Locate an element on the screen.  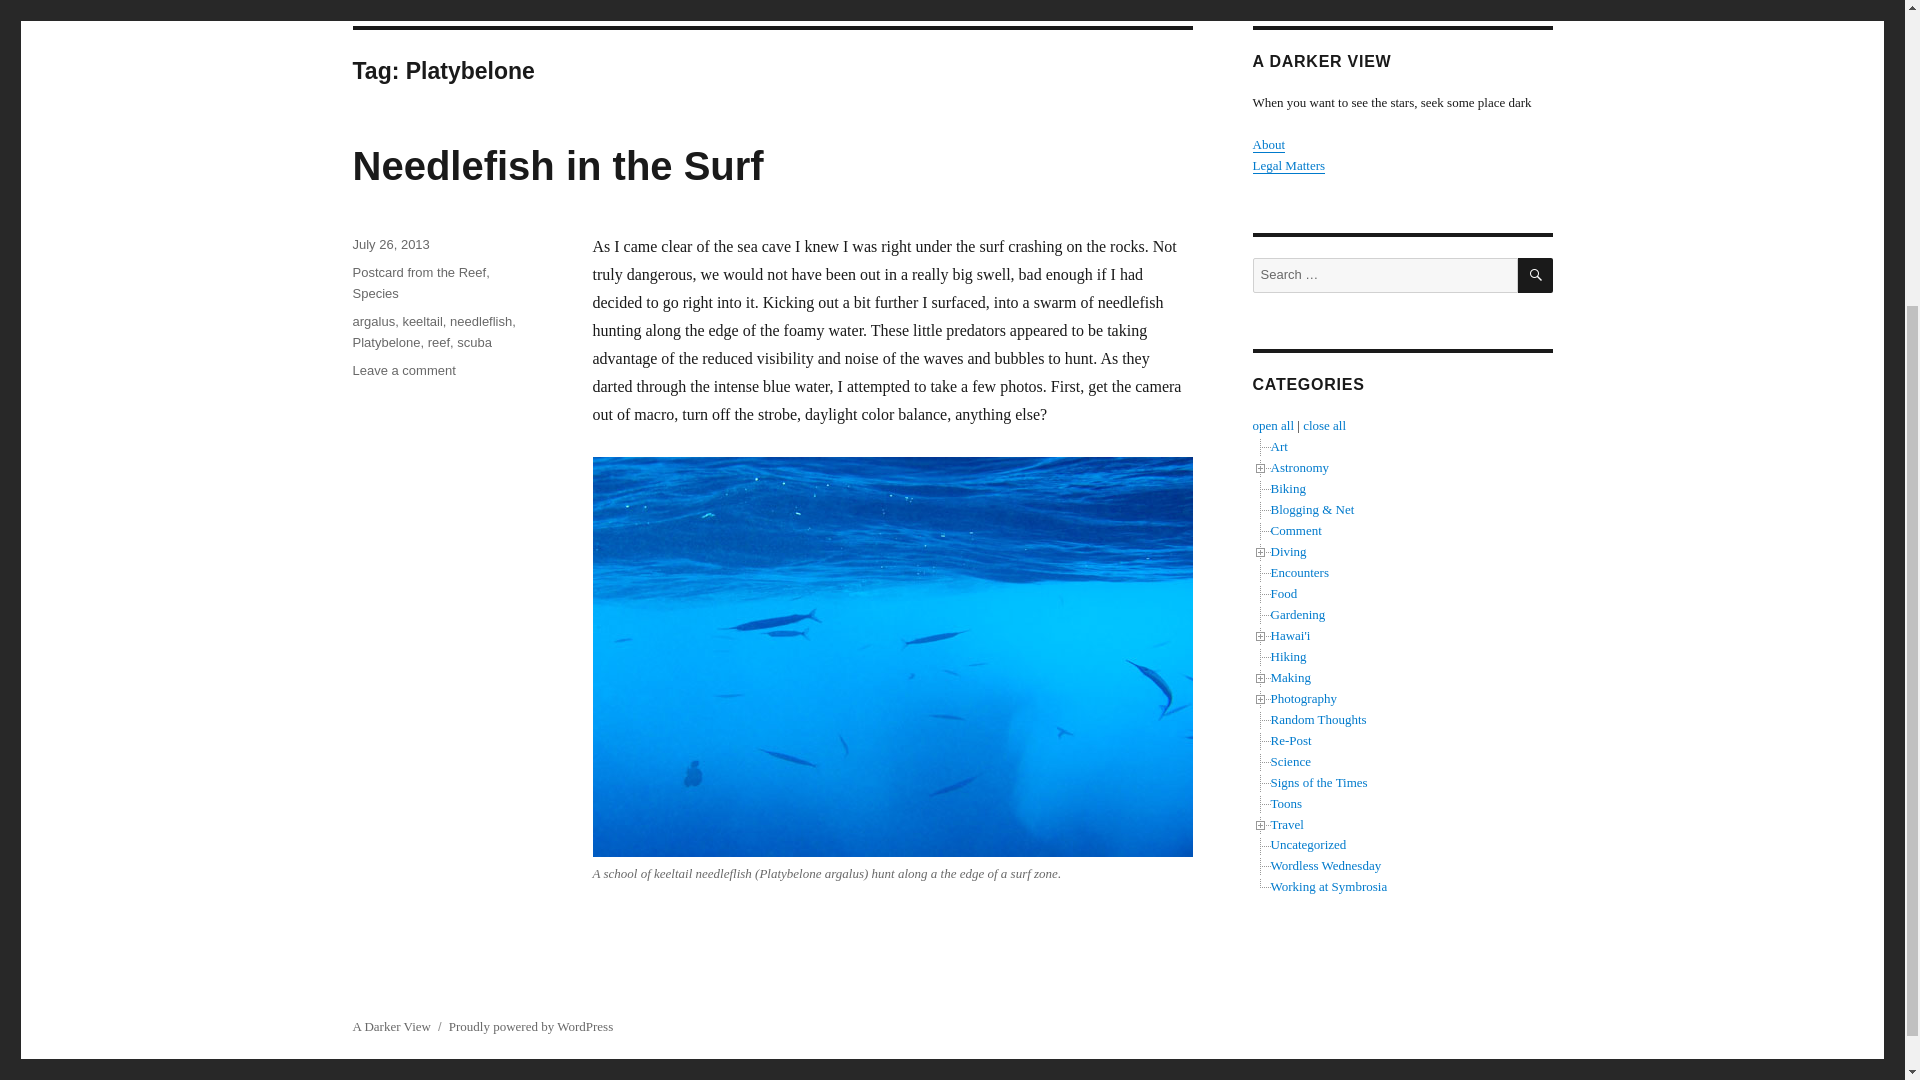
open all is located at coordinates (1272, 425).